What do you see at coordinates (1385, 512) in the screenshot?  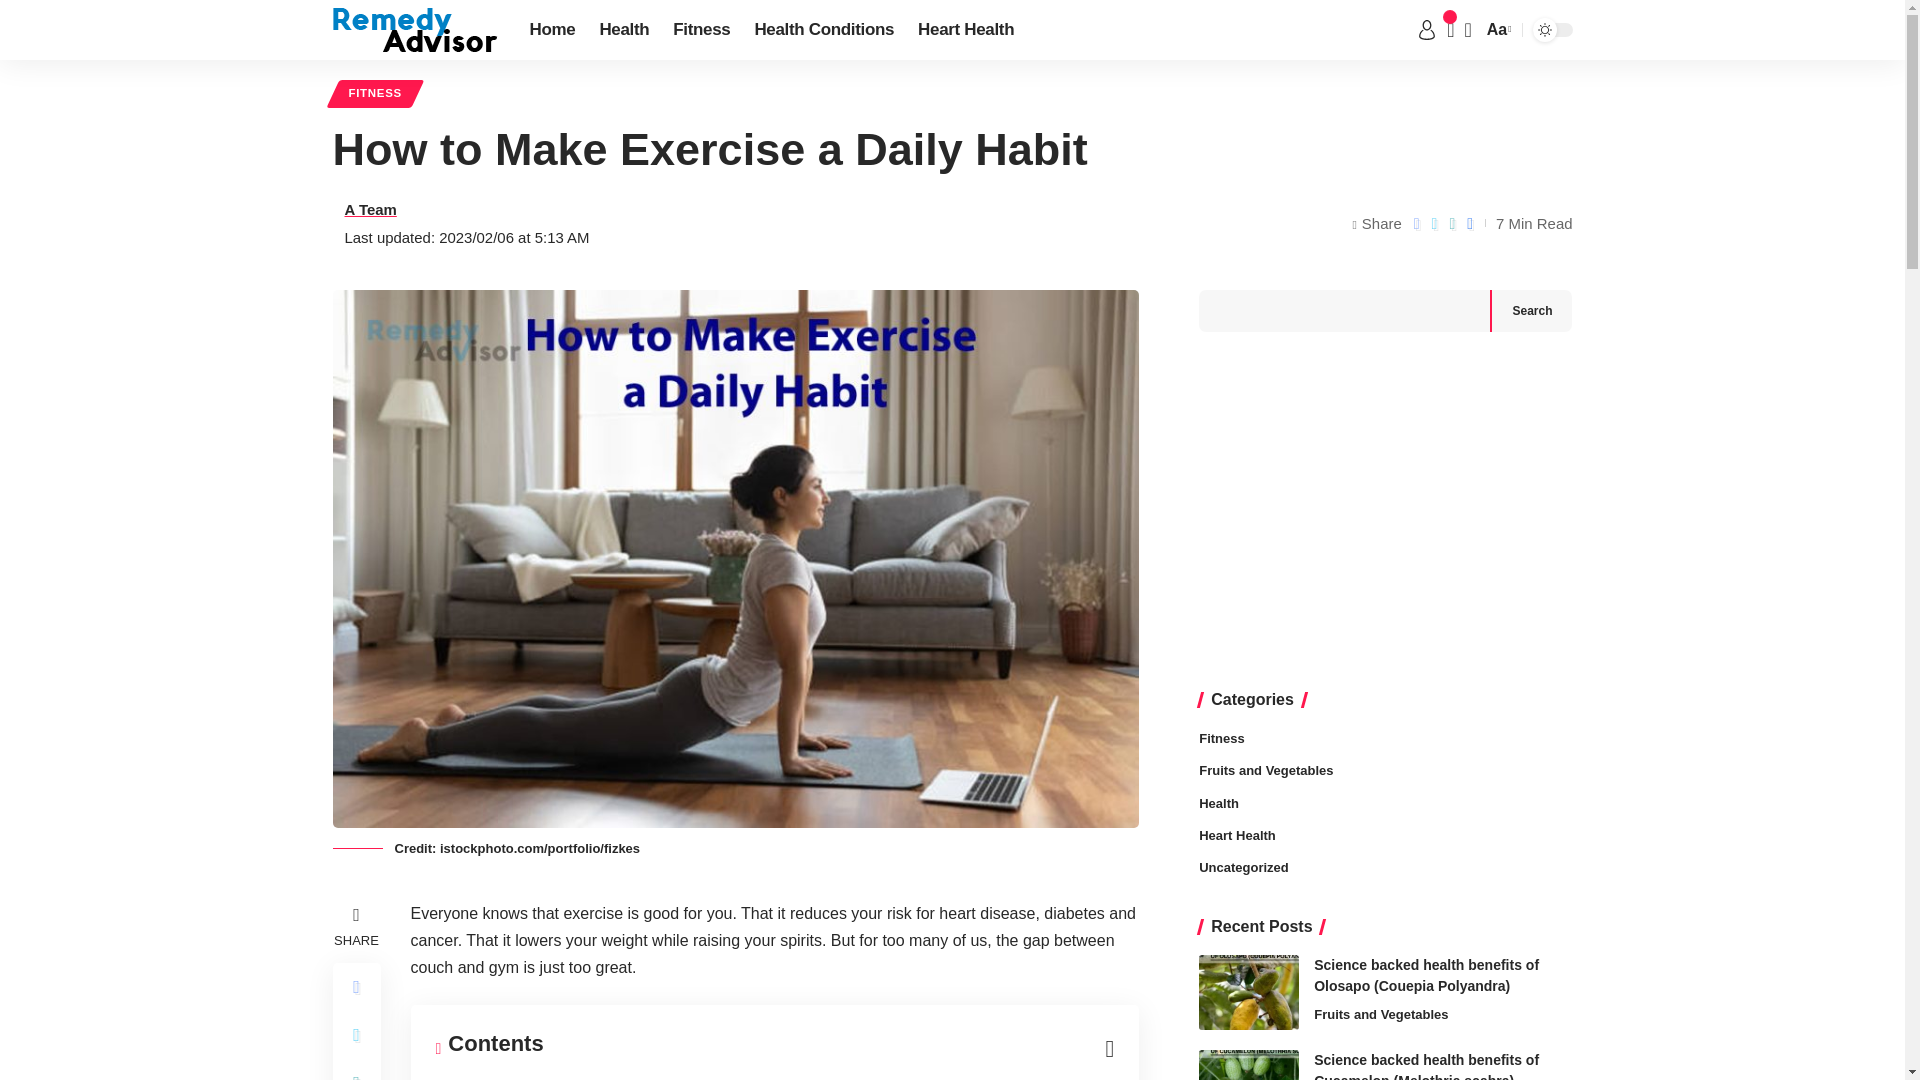 I see `Advertisement` at bounding box center [1385, 512].